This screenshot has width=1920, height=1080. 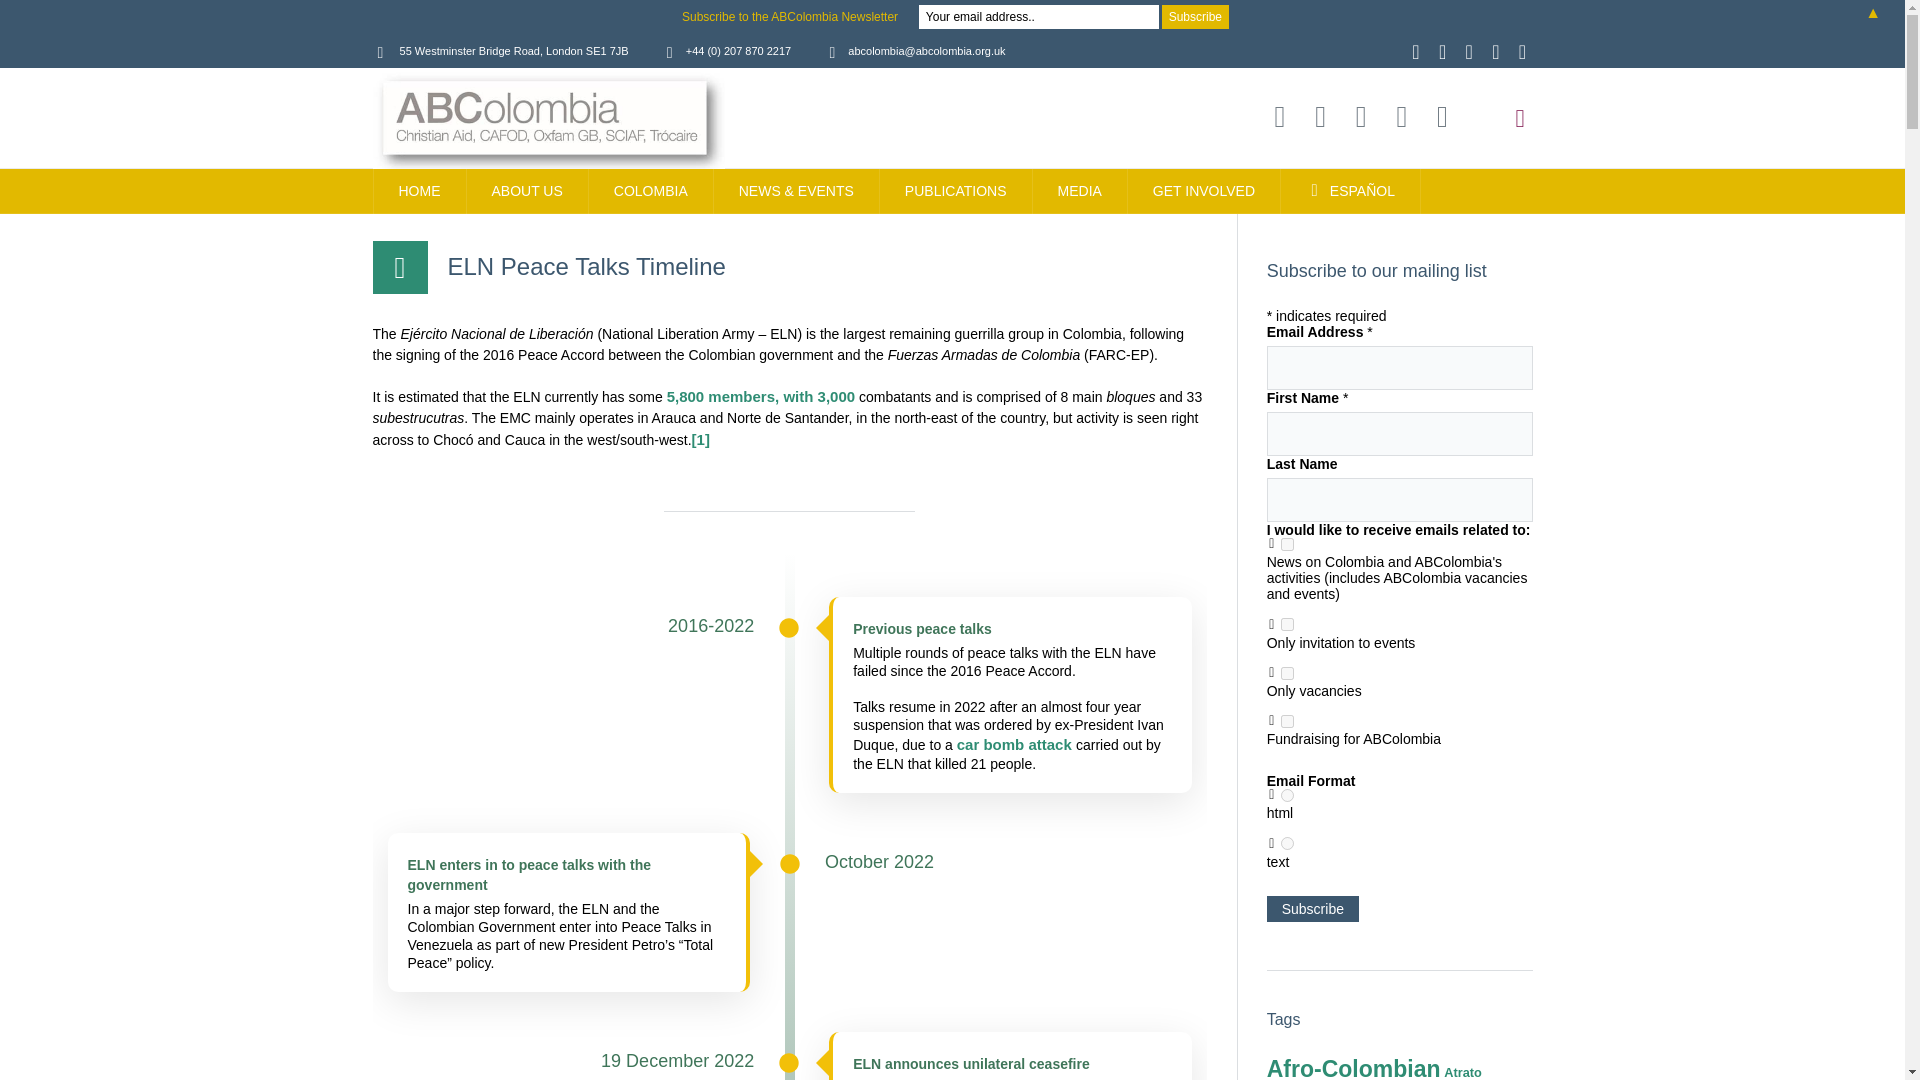 I want to click on 2, so click(x=1287, y=624).